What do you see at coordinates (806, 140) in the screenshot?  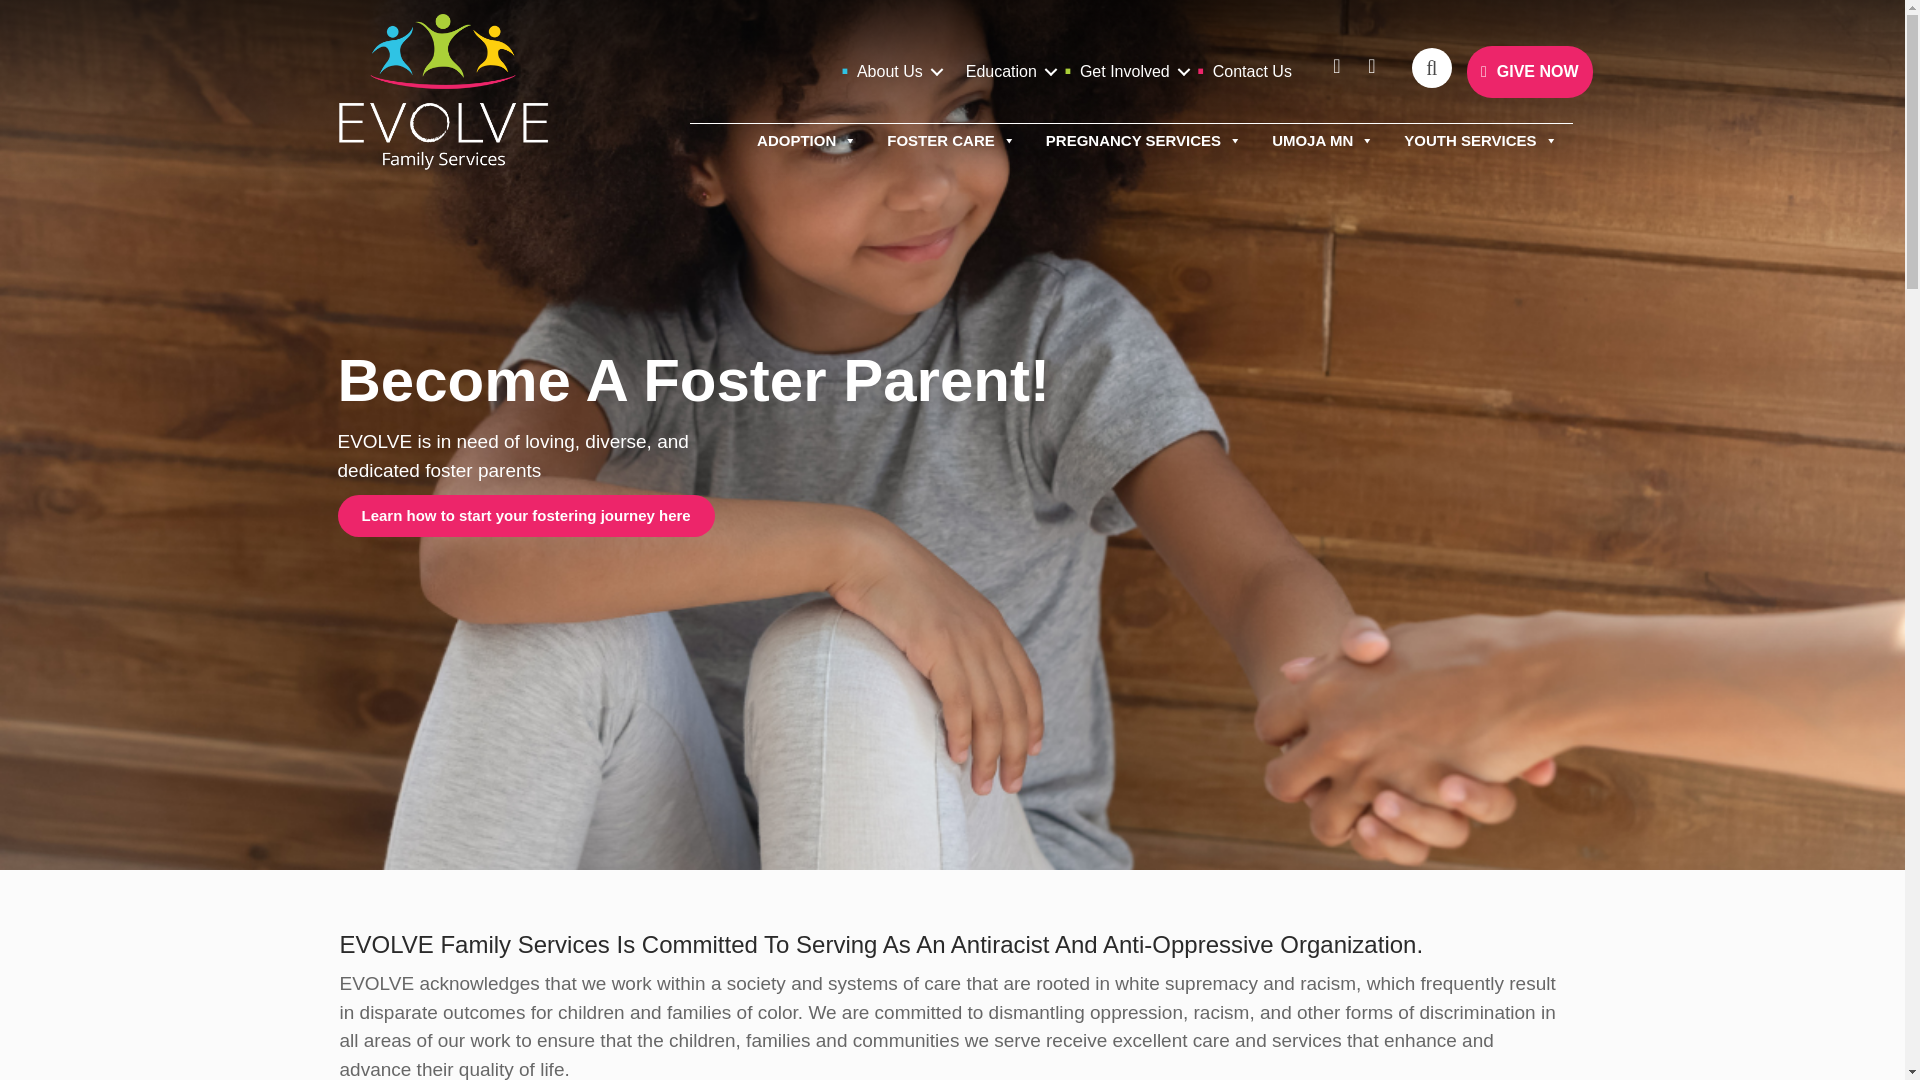 I see `ADOPTION` at bounding box center [806, 140].